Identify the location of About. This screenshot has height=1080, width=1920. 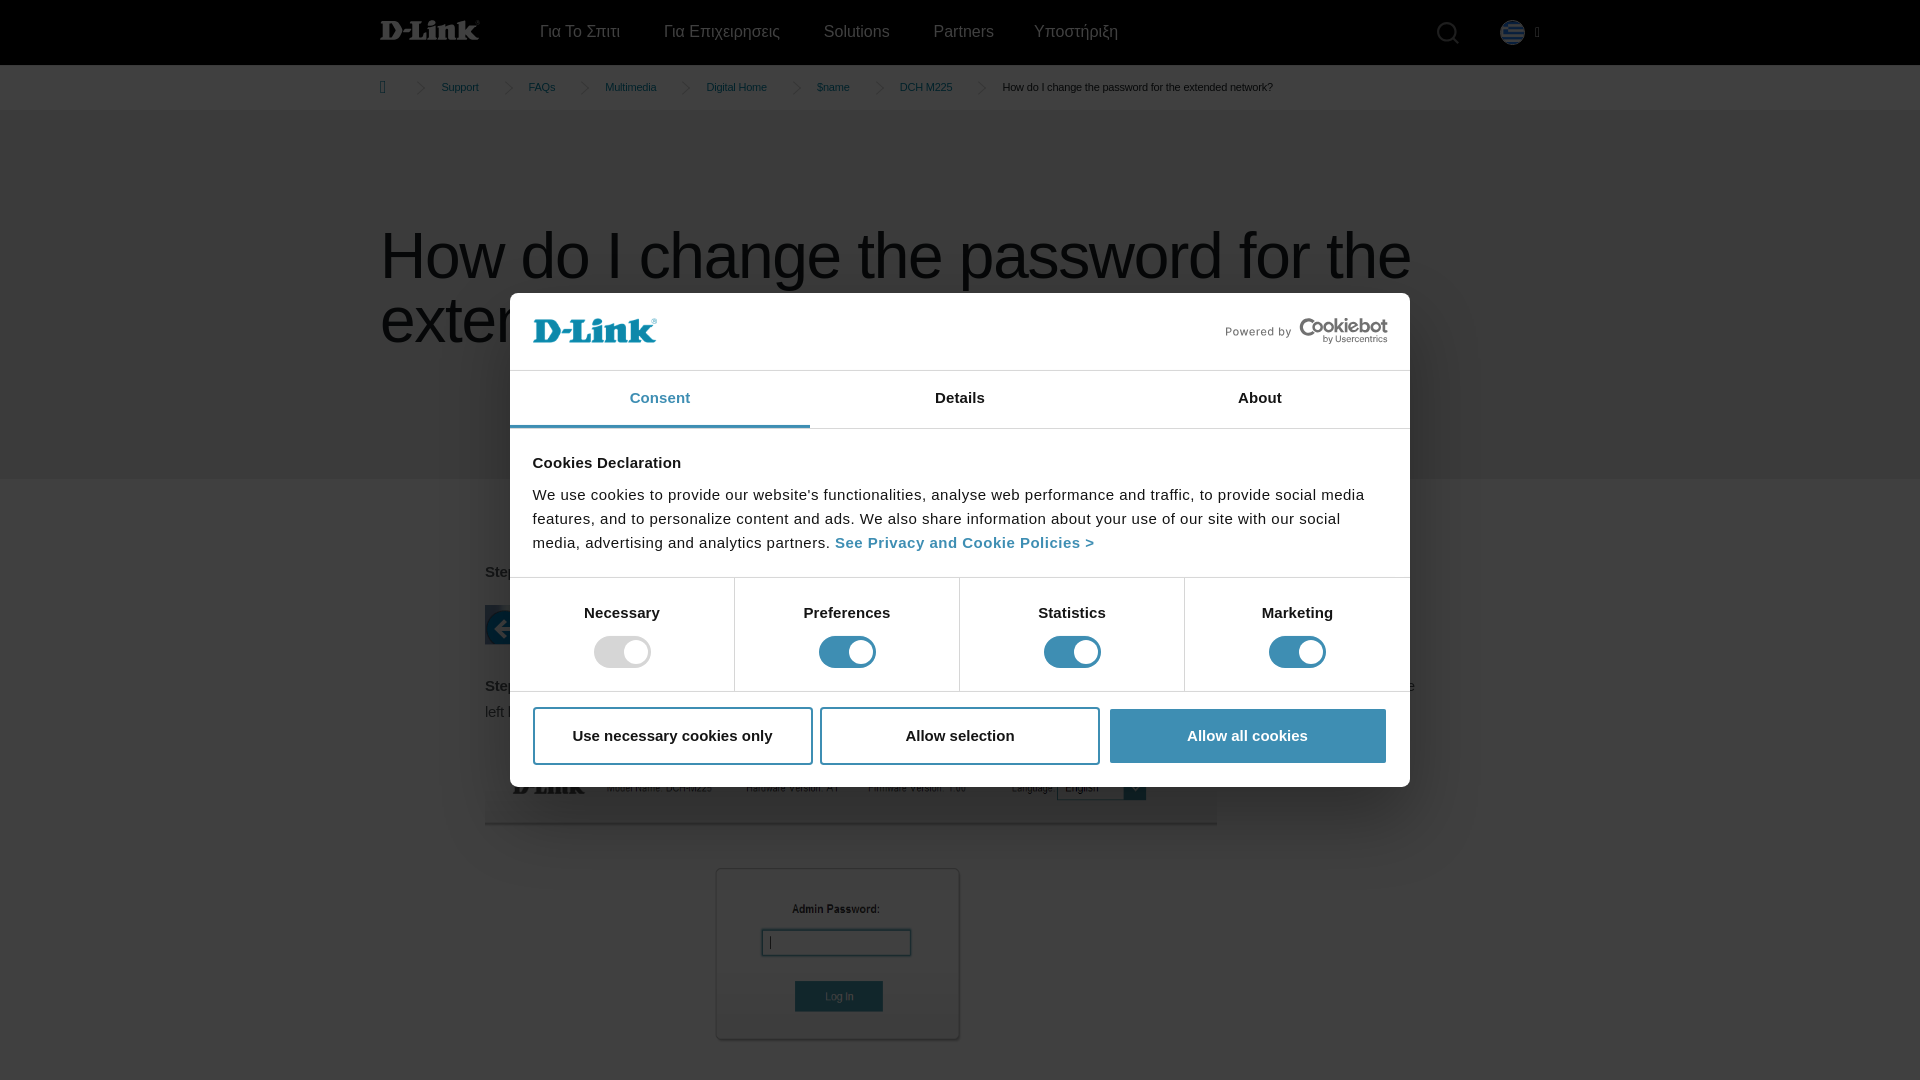
(1259, 399).